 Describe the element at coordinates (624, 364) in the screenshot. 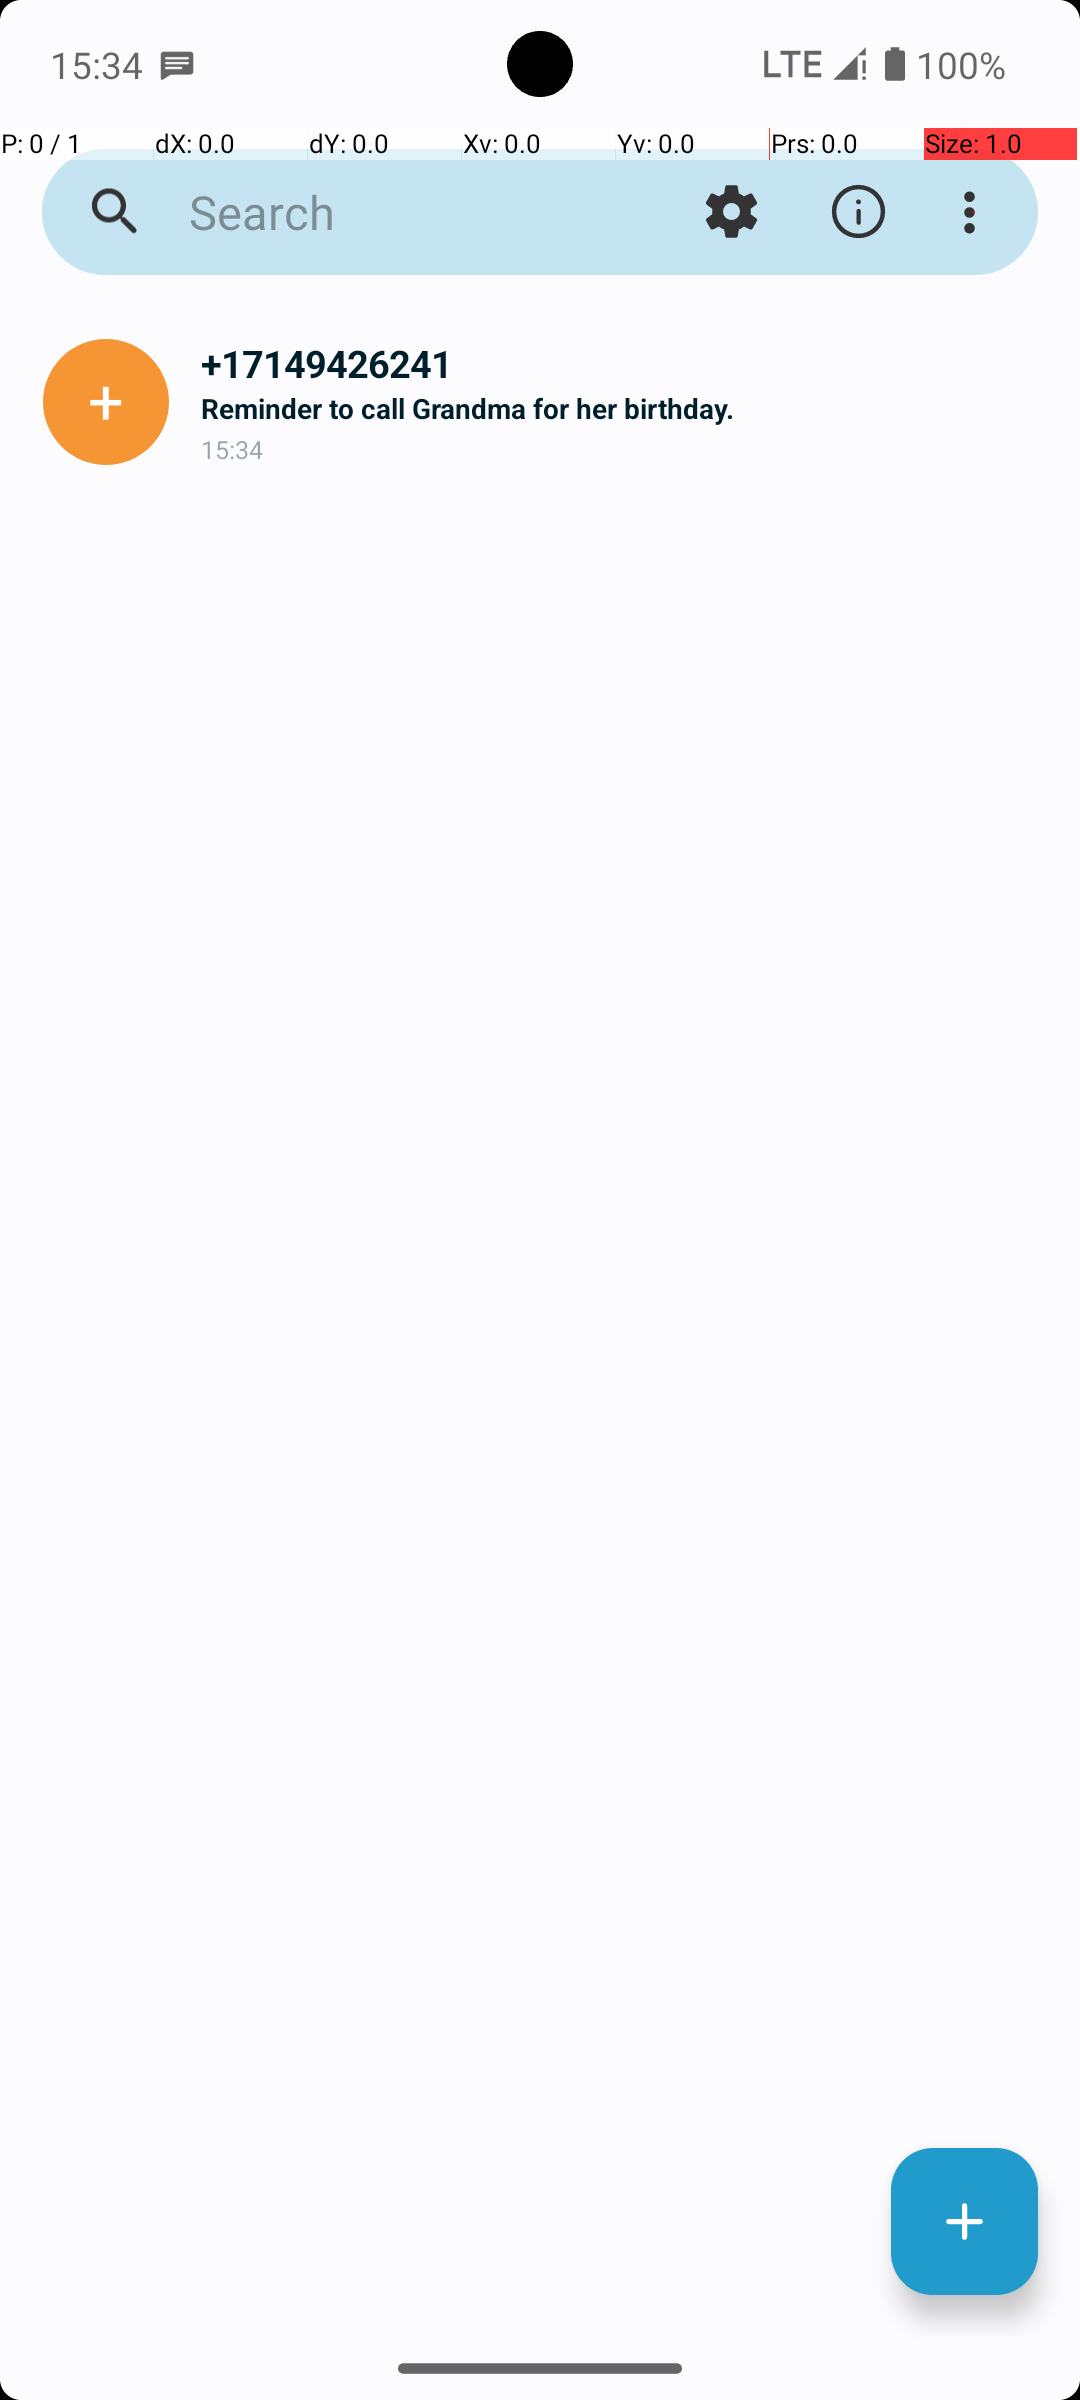

I see `+17149426241` at that location.